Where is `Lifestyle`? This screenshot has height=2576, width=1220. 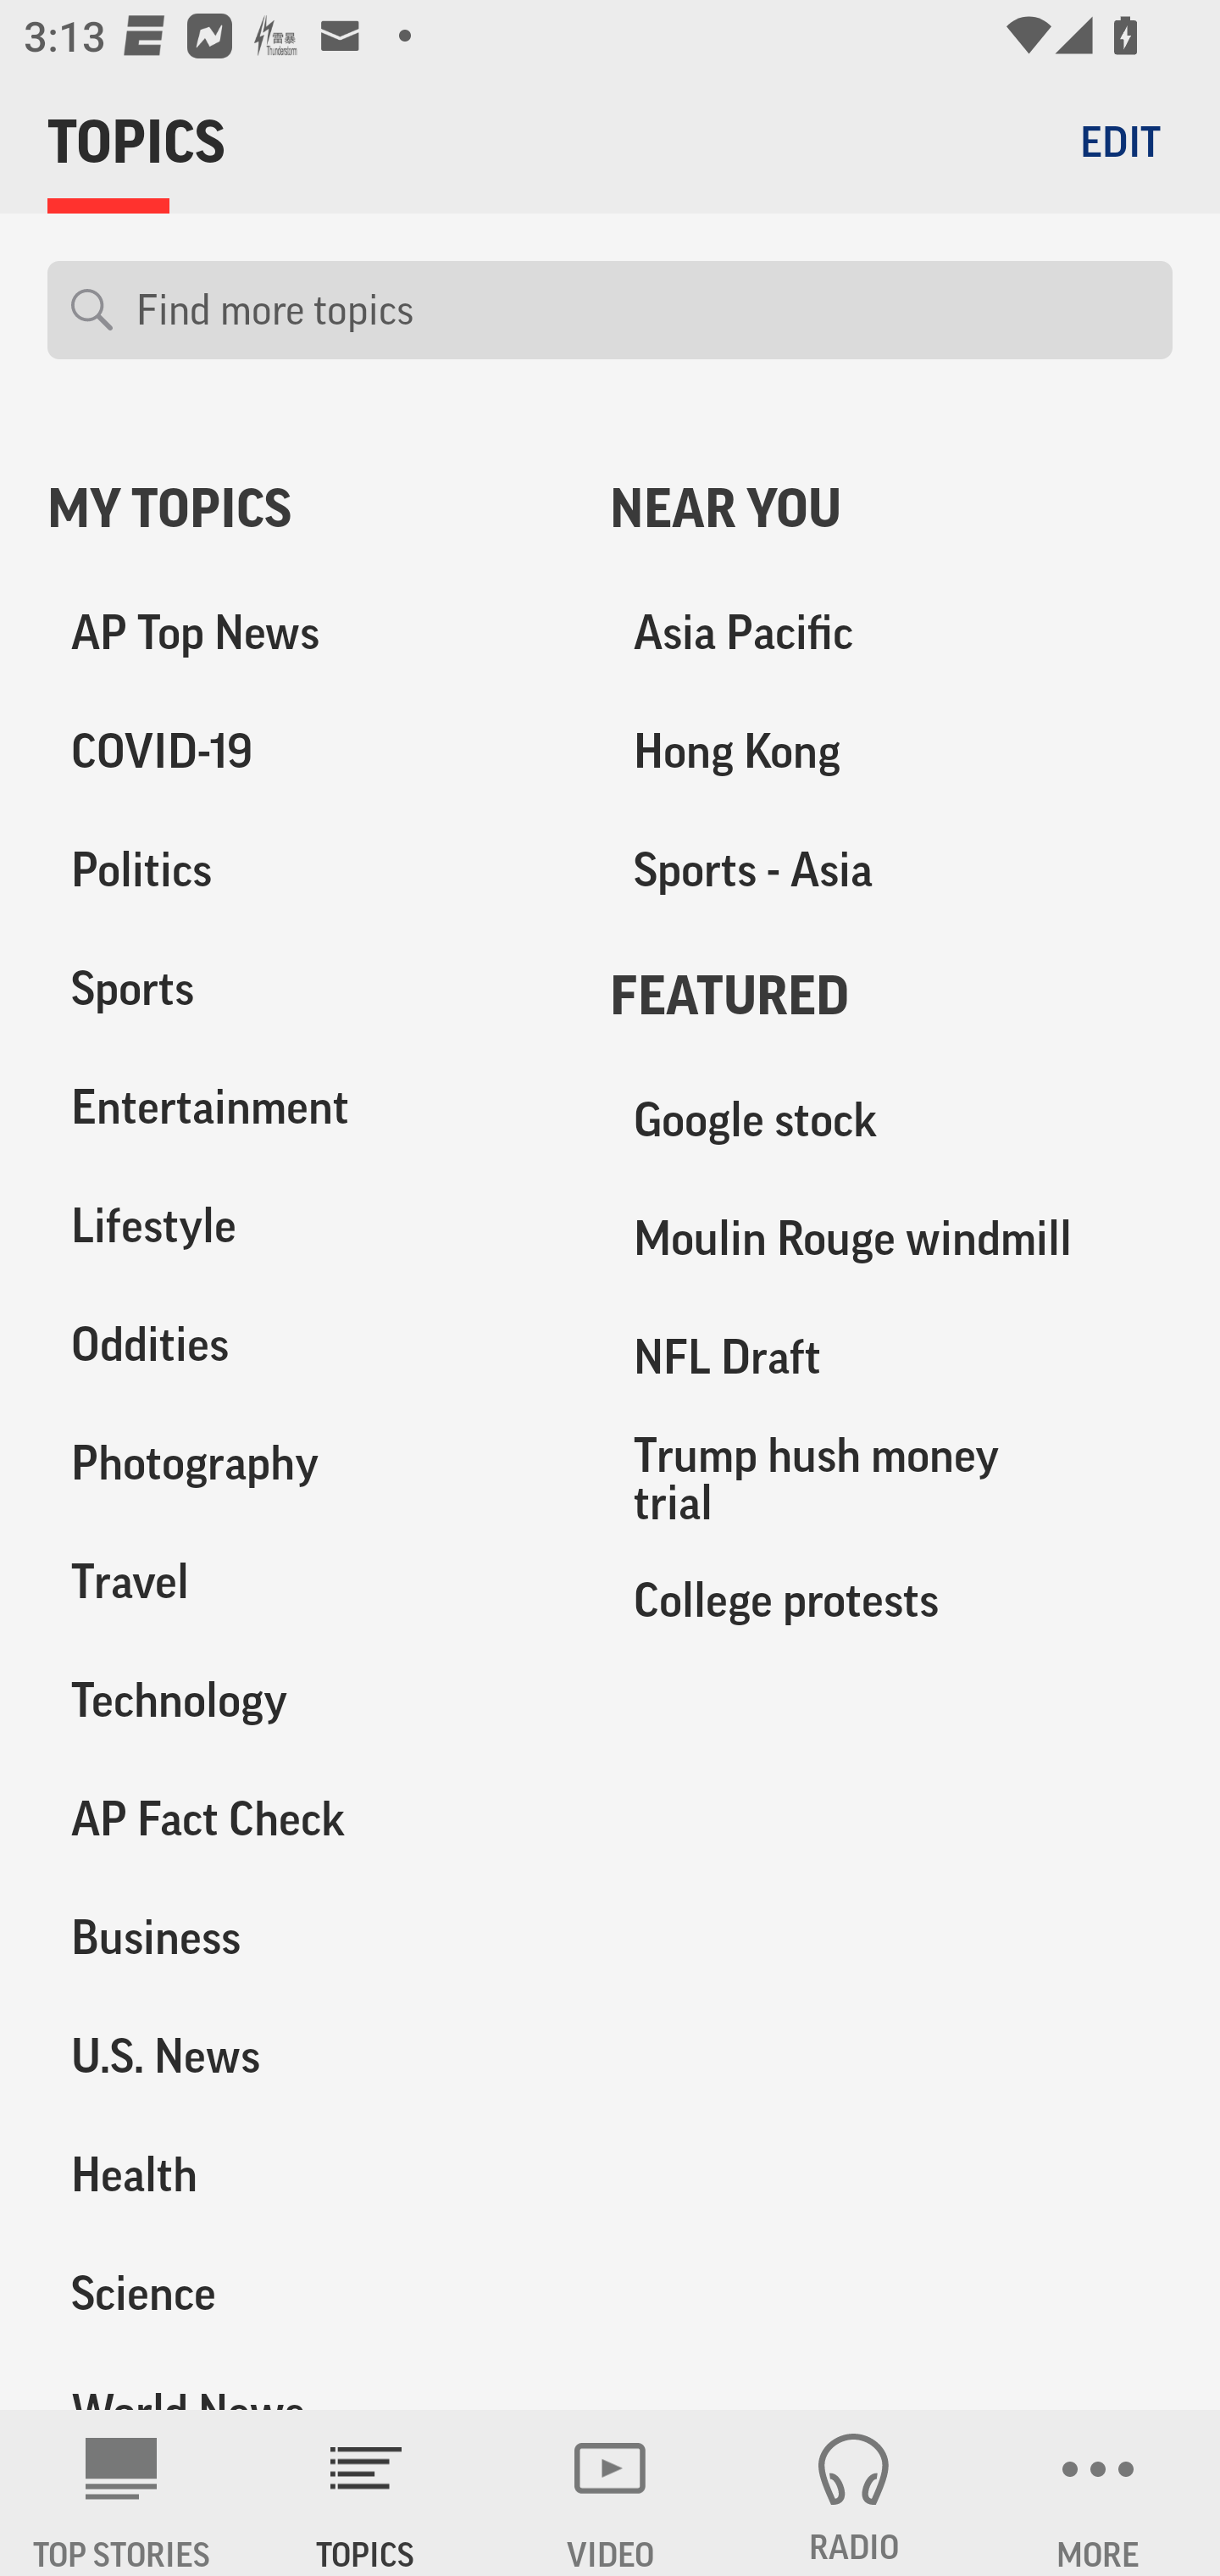 Lifestyle is located at coordinates (305, 1225).